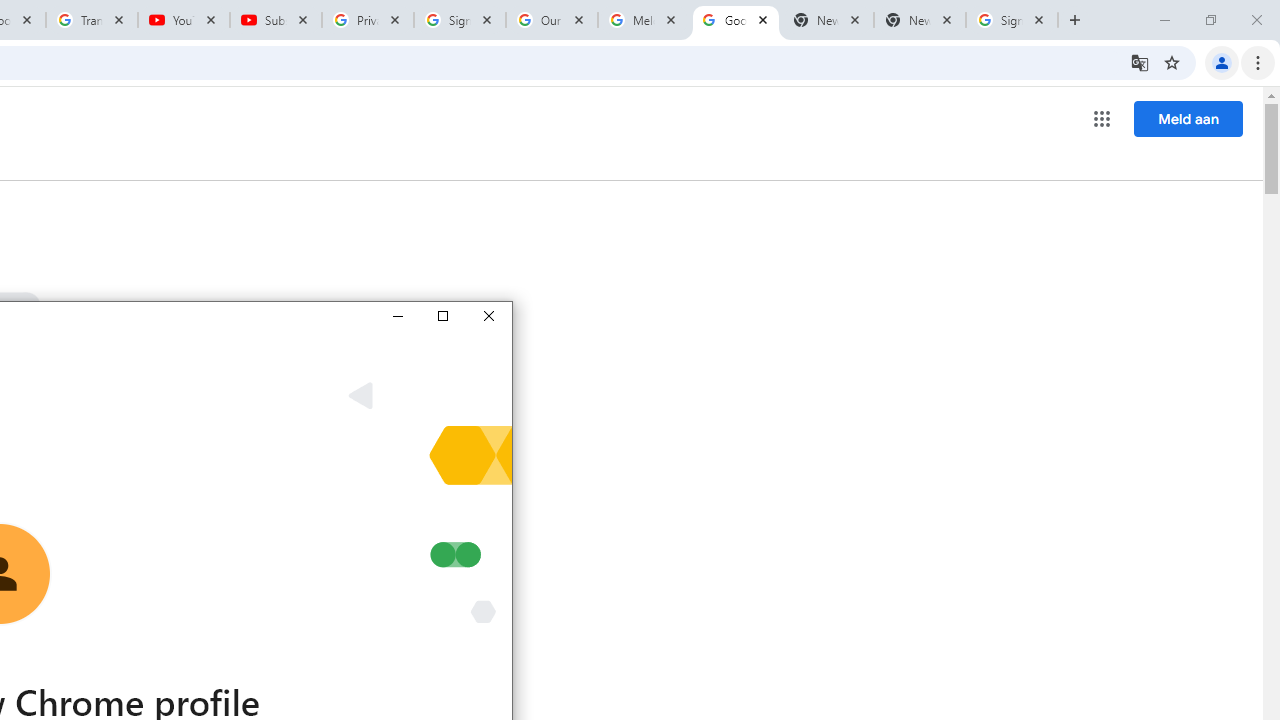 The image size is (1280, 720). Describe the element at coordinates (920, 20) in the screenshot. I see `New Tab` at that location.